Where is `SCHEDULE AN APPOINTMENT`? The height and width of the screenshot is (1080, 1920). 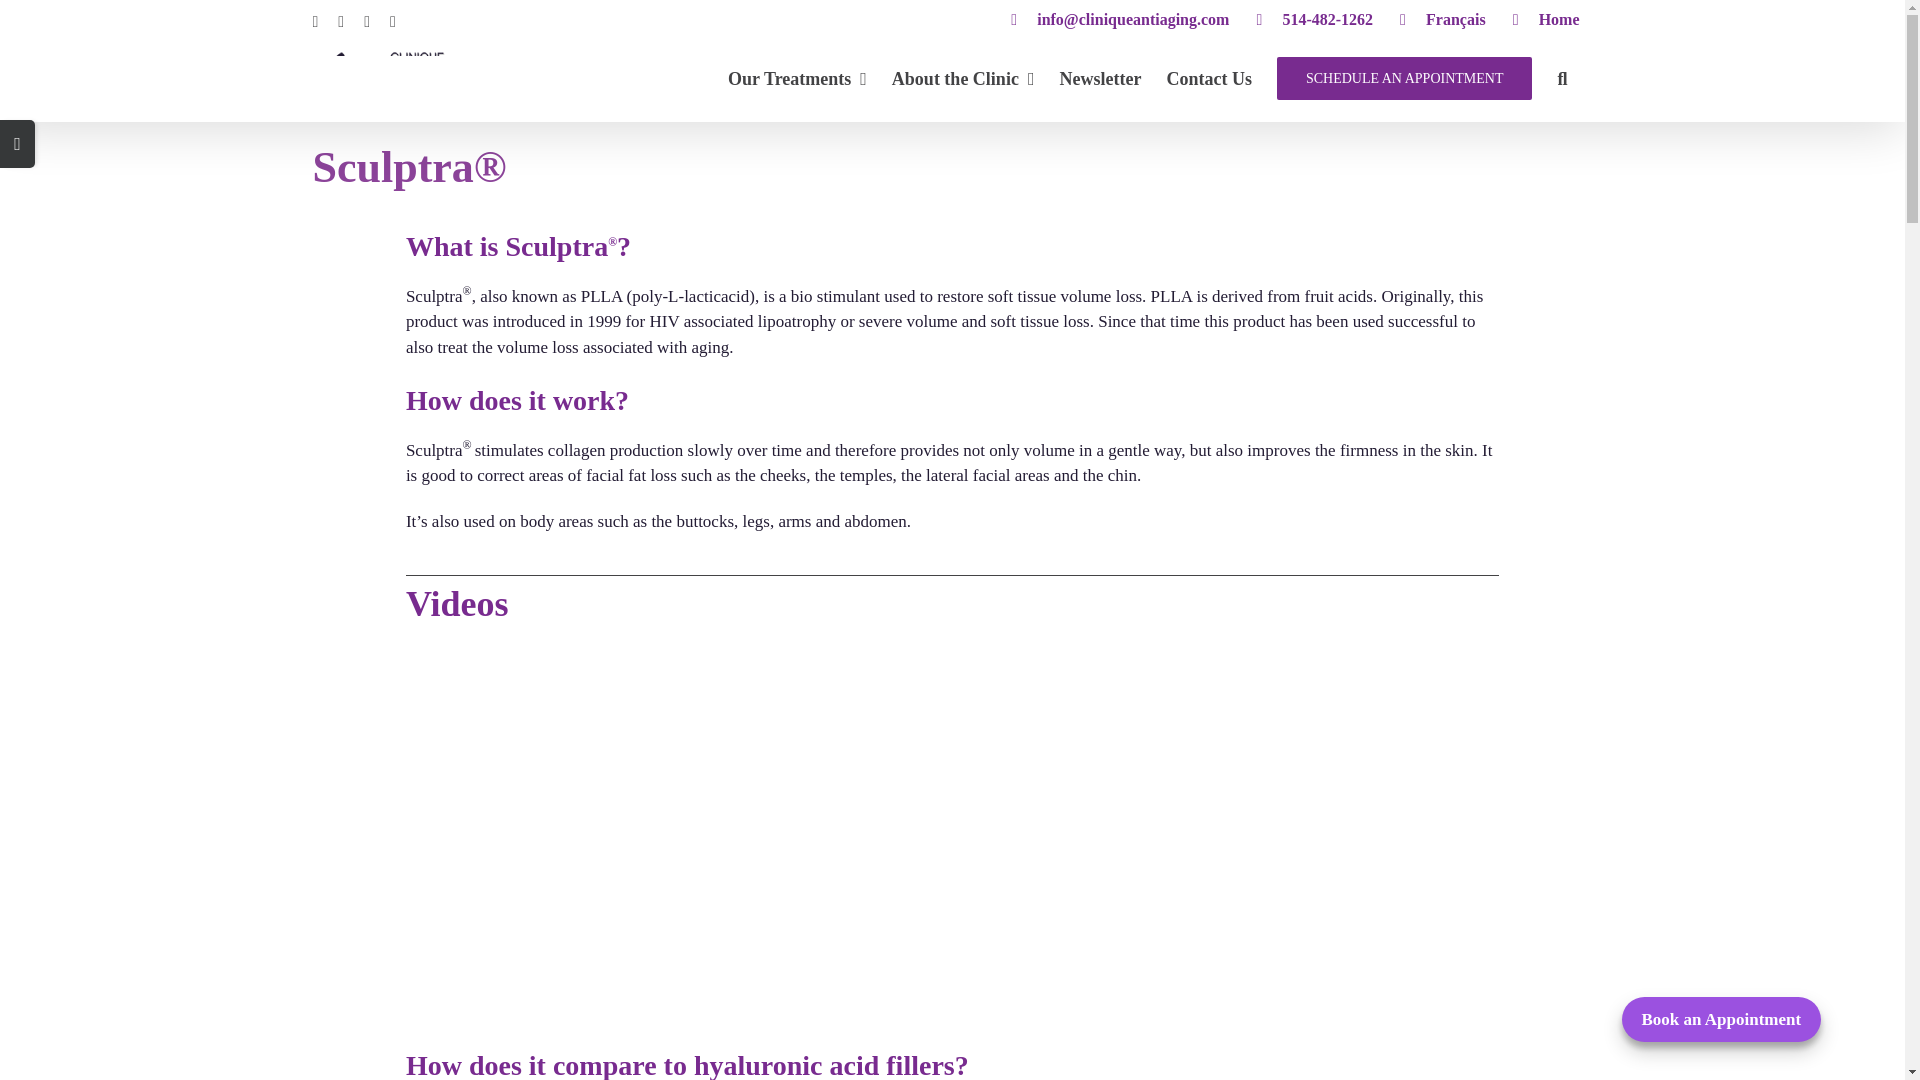
SCHEDULE AN APPOINTMENT is located at coordinates (1404, 78).